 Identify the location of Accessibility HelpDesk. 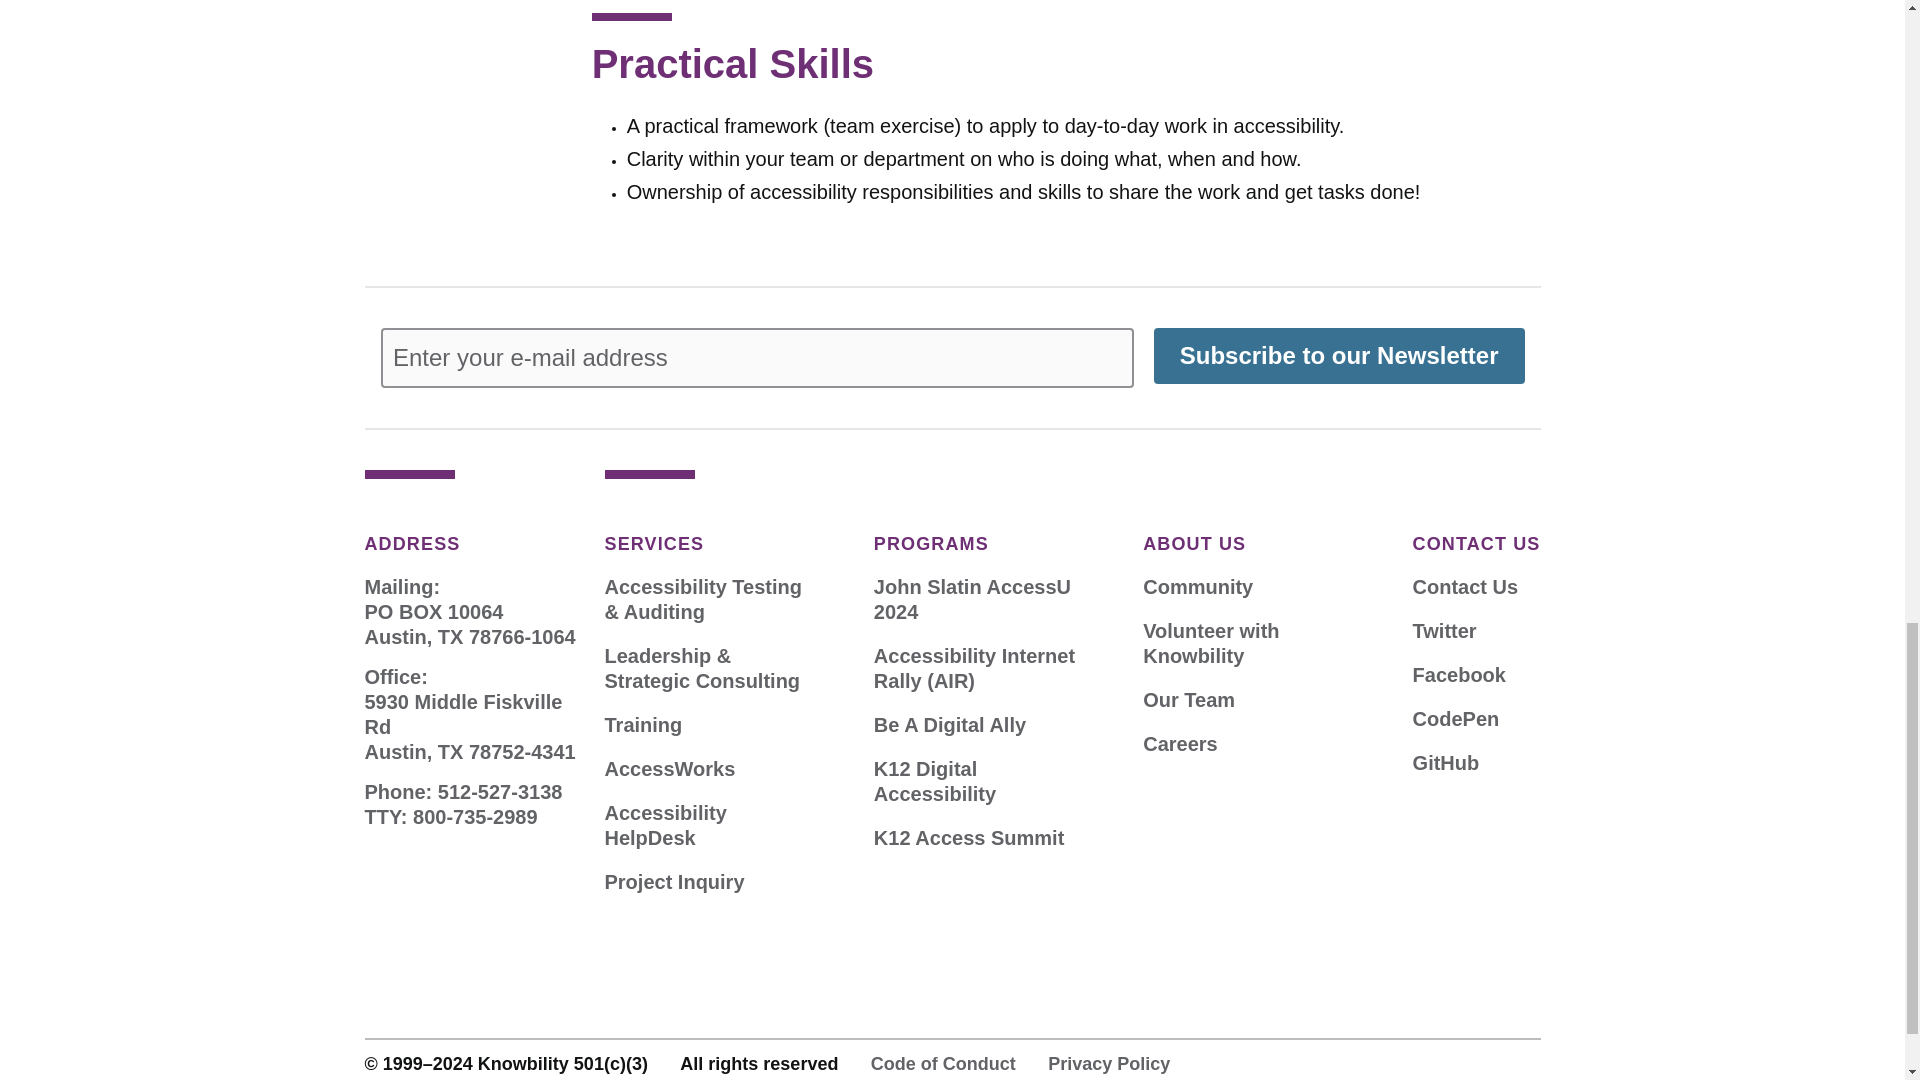
(712, 826).